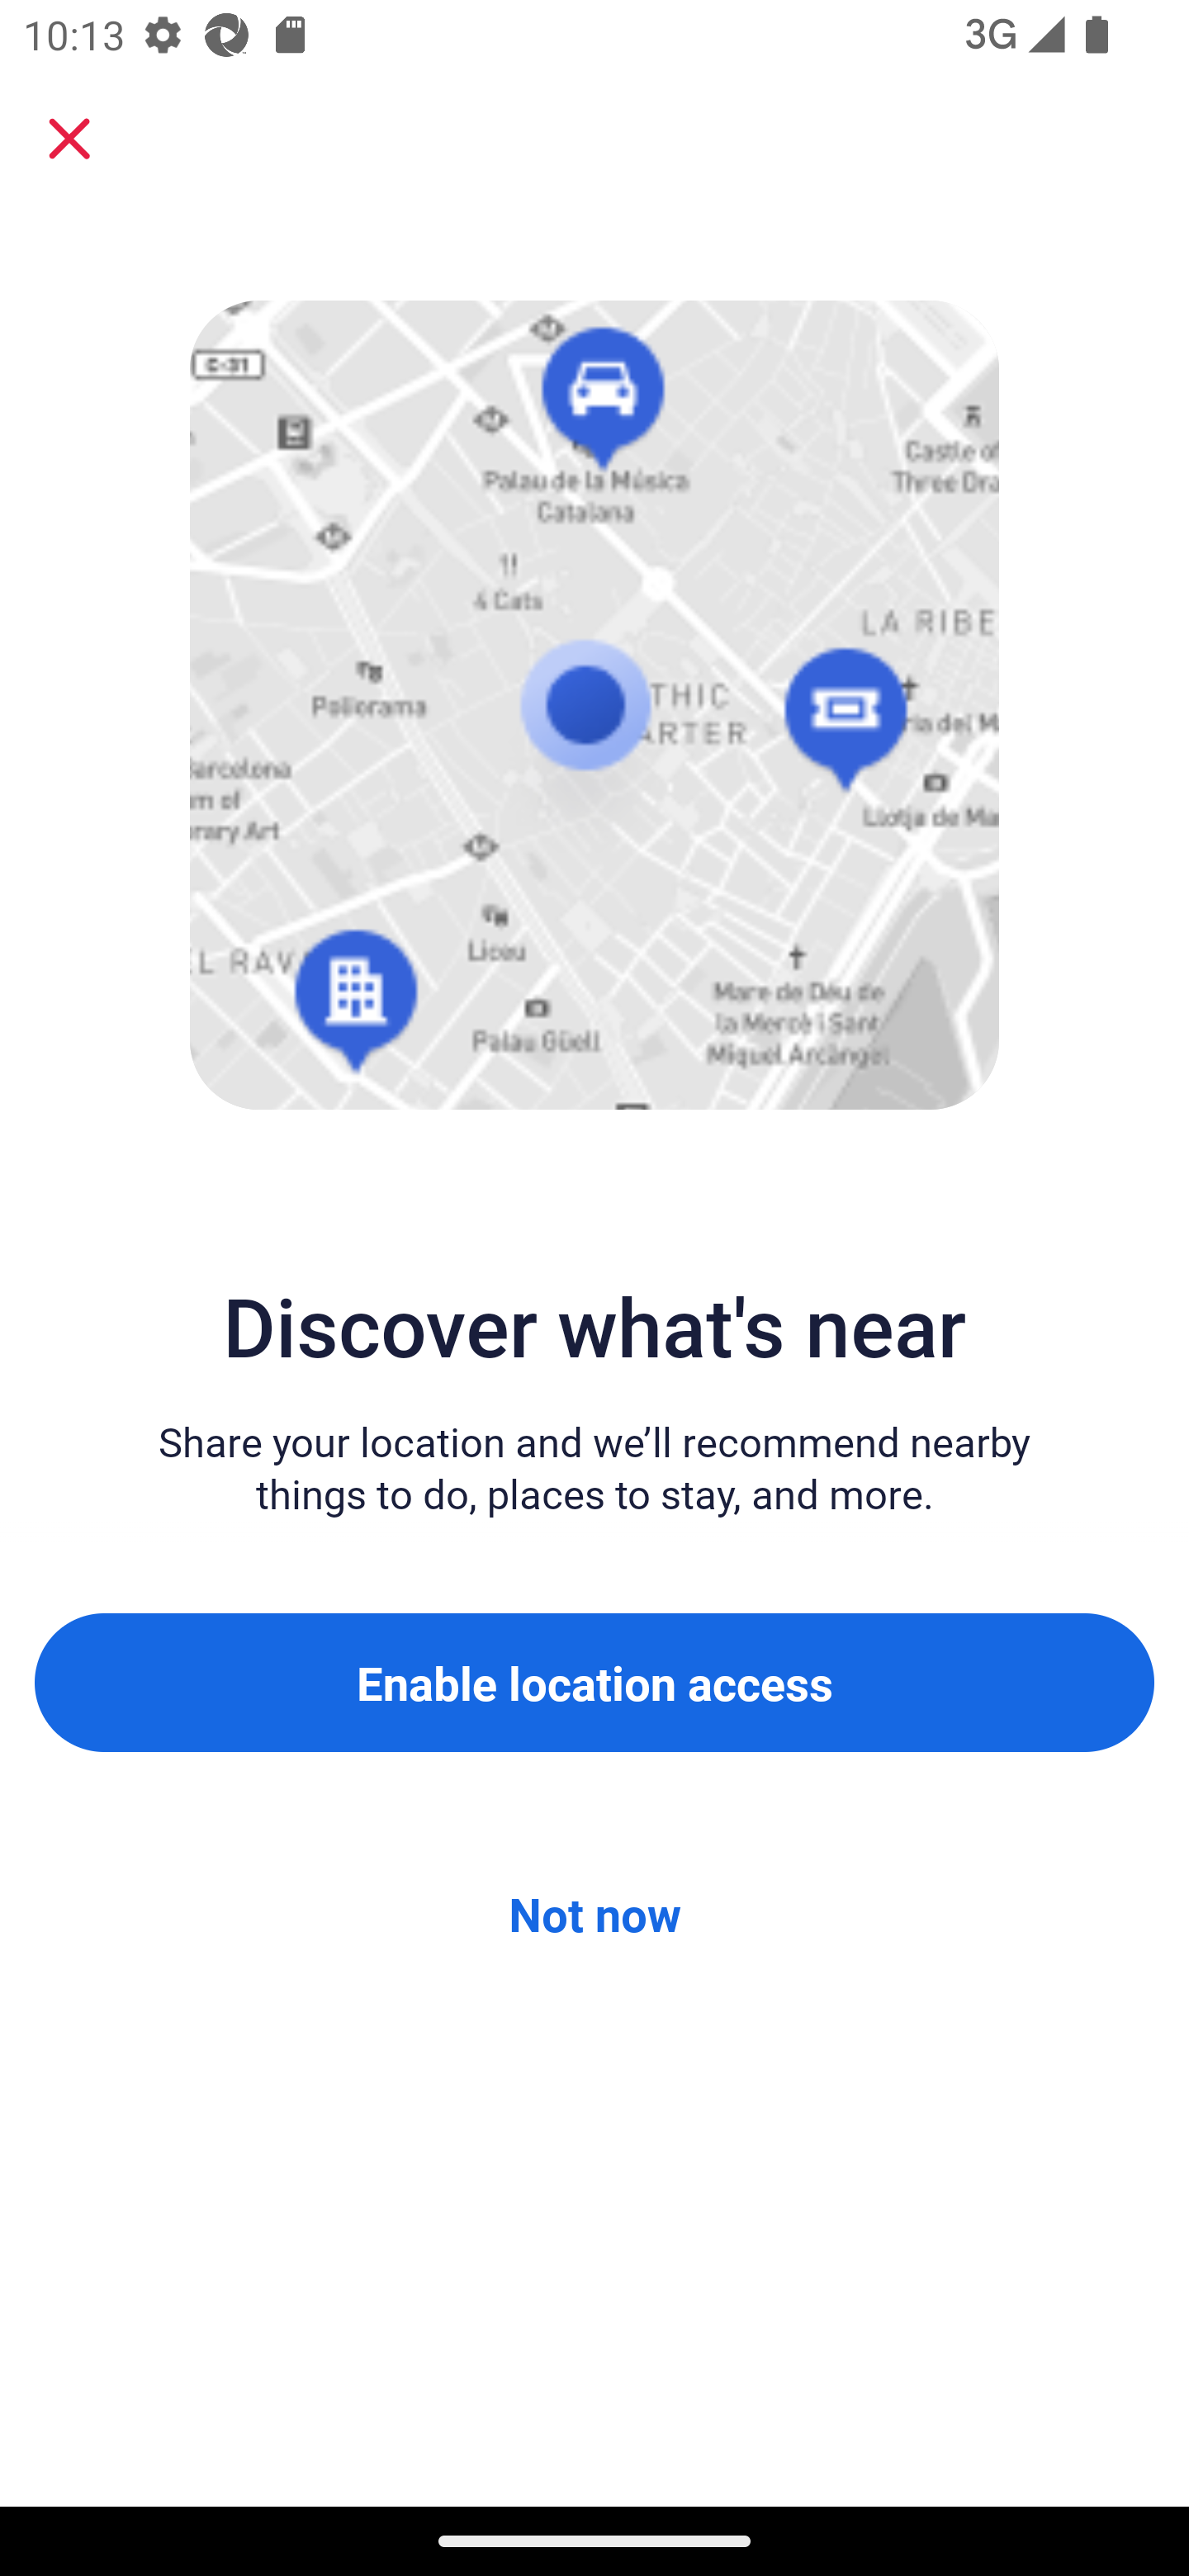 This screenshot has width=1189, height=2576. What do you see at coordinates (594, 1914) in the screenshot?
I see `Not now` at bounding box center [594, 1914].